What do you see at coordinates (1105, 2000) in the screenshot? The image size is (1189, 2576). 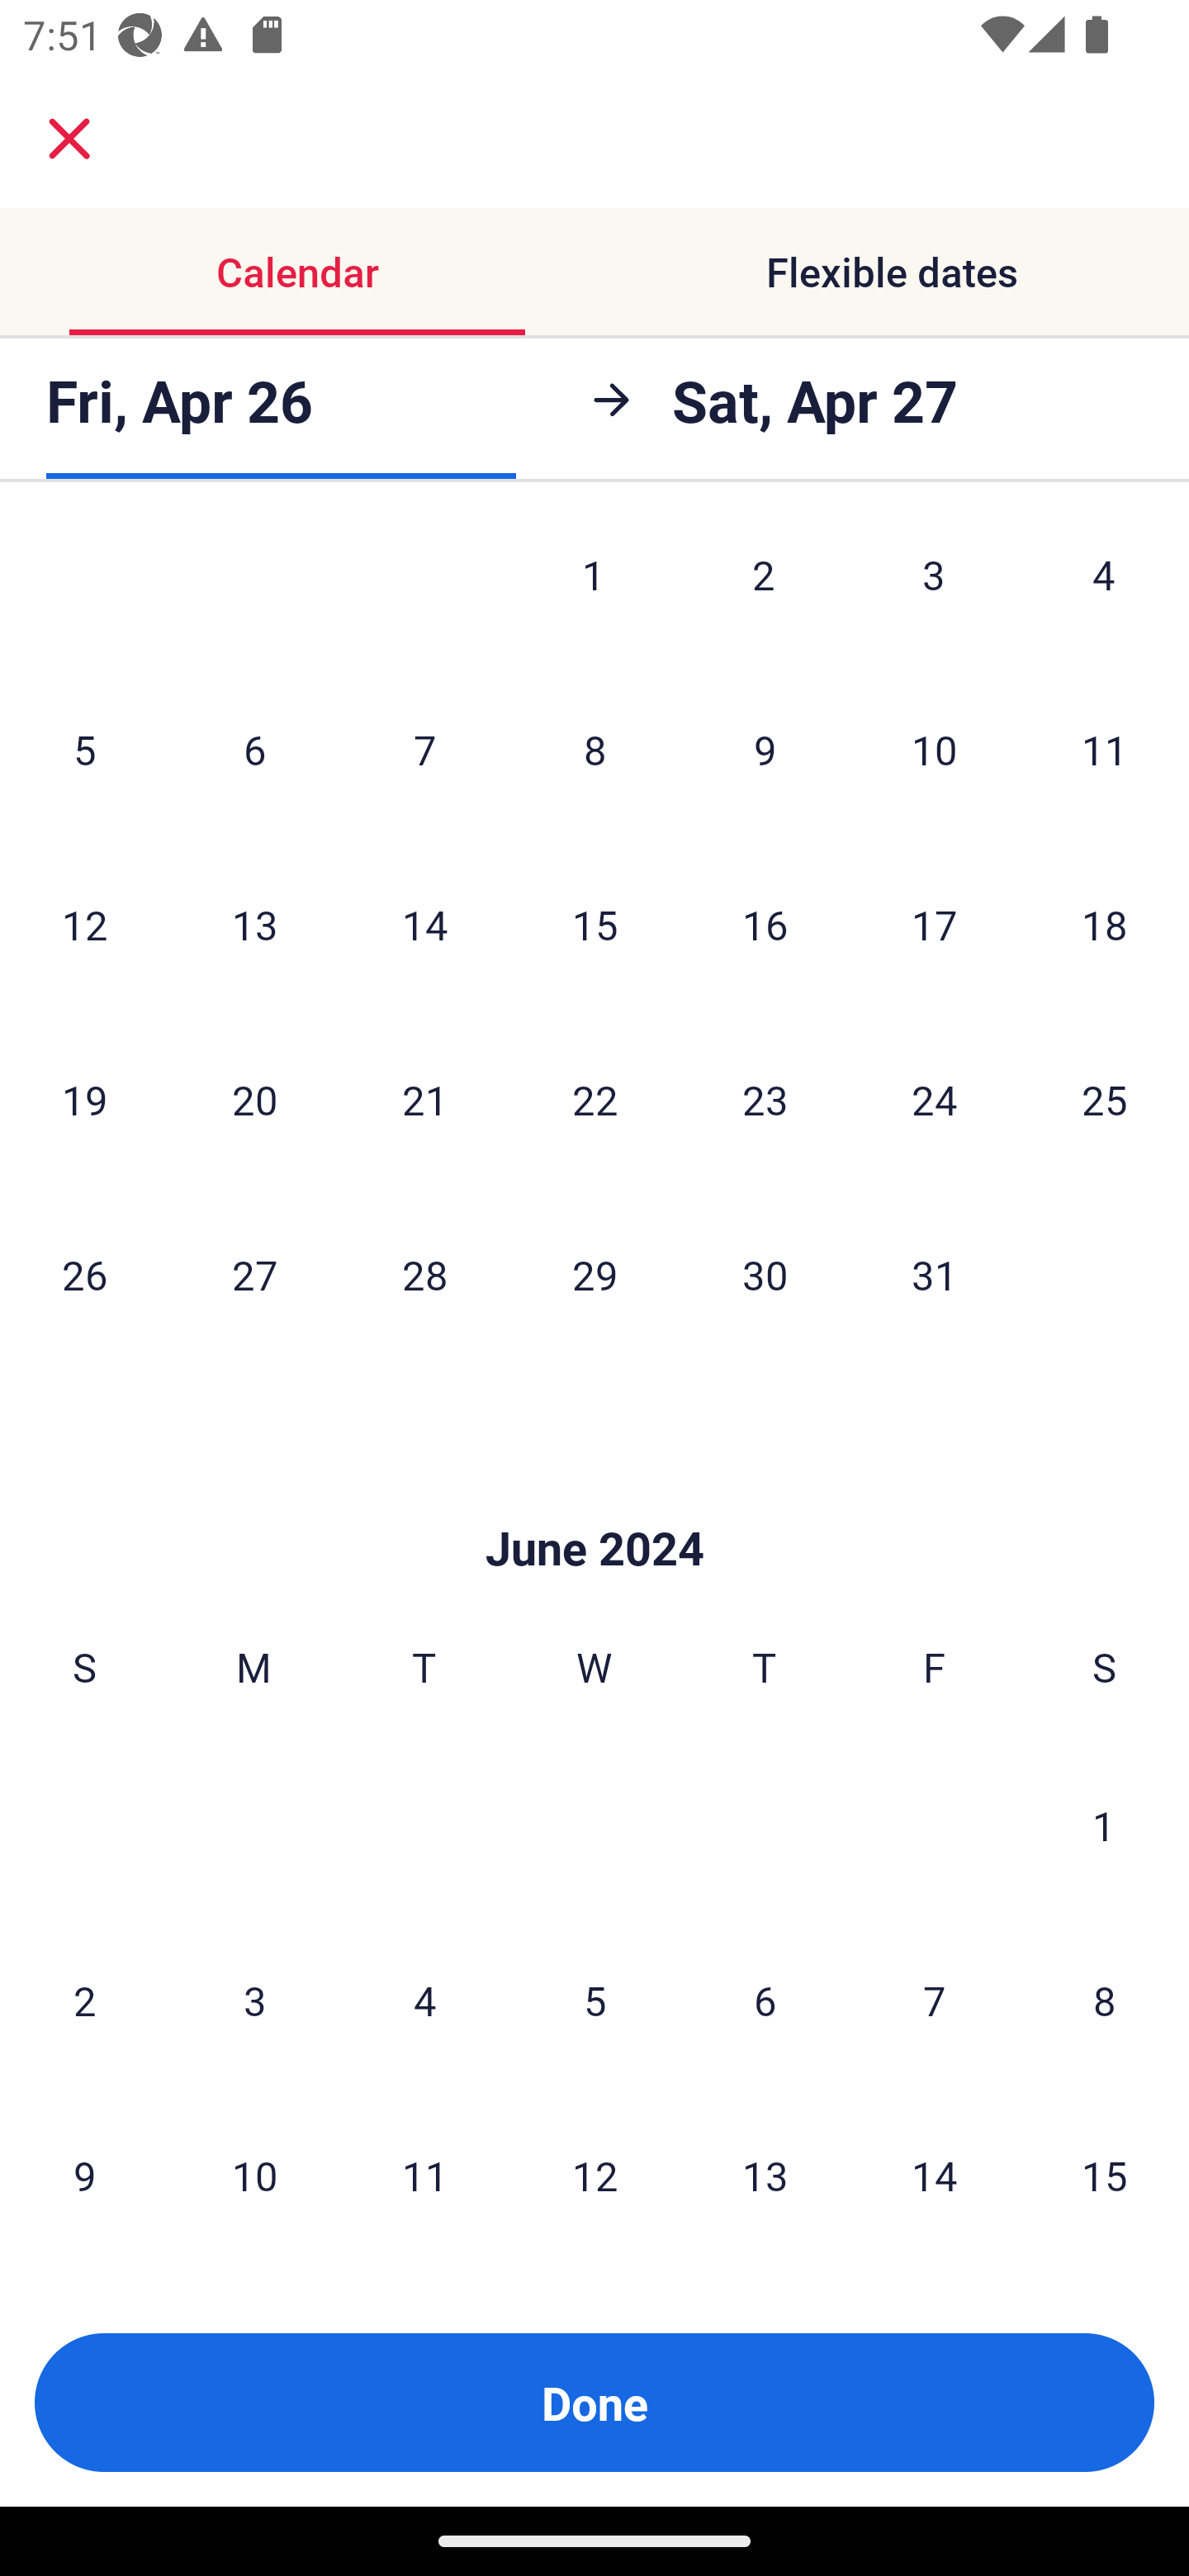 I see `8 Saturday, June 8, 2024` at bounding box center [1105, 2000].